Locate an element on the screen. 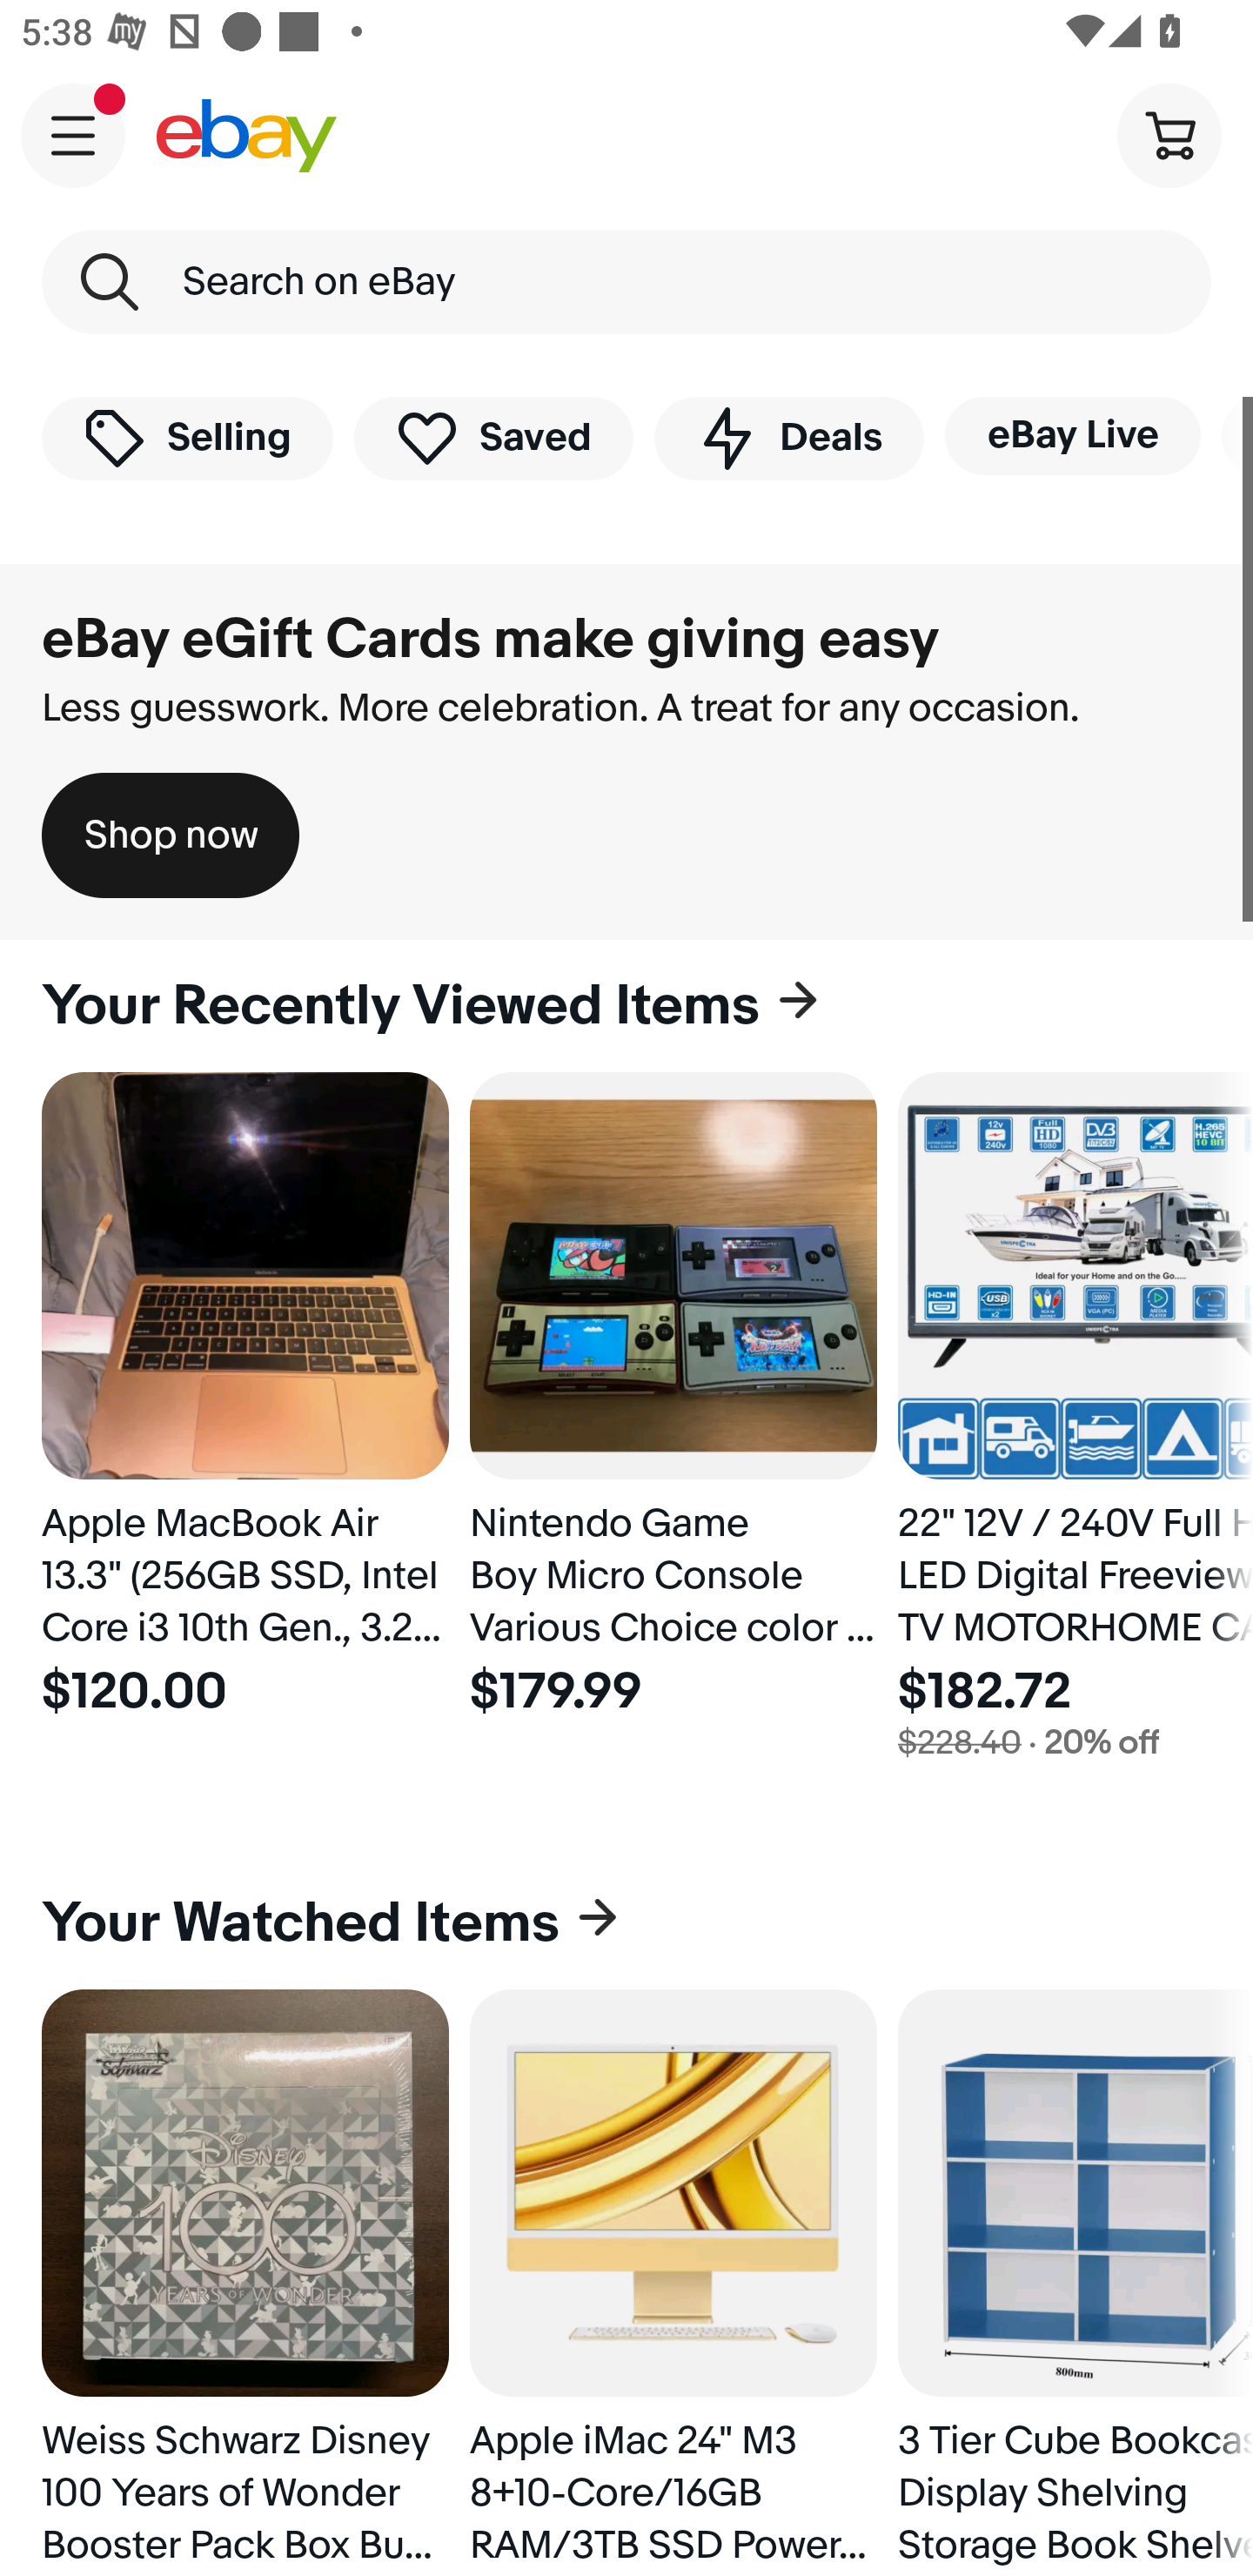 The image size is (1253, 2576). Your Recently Viewed Items   is located at coordinates (626, 1006).